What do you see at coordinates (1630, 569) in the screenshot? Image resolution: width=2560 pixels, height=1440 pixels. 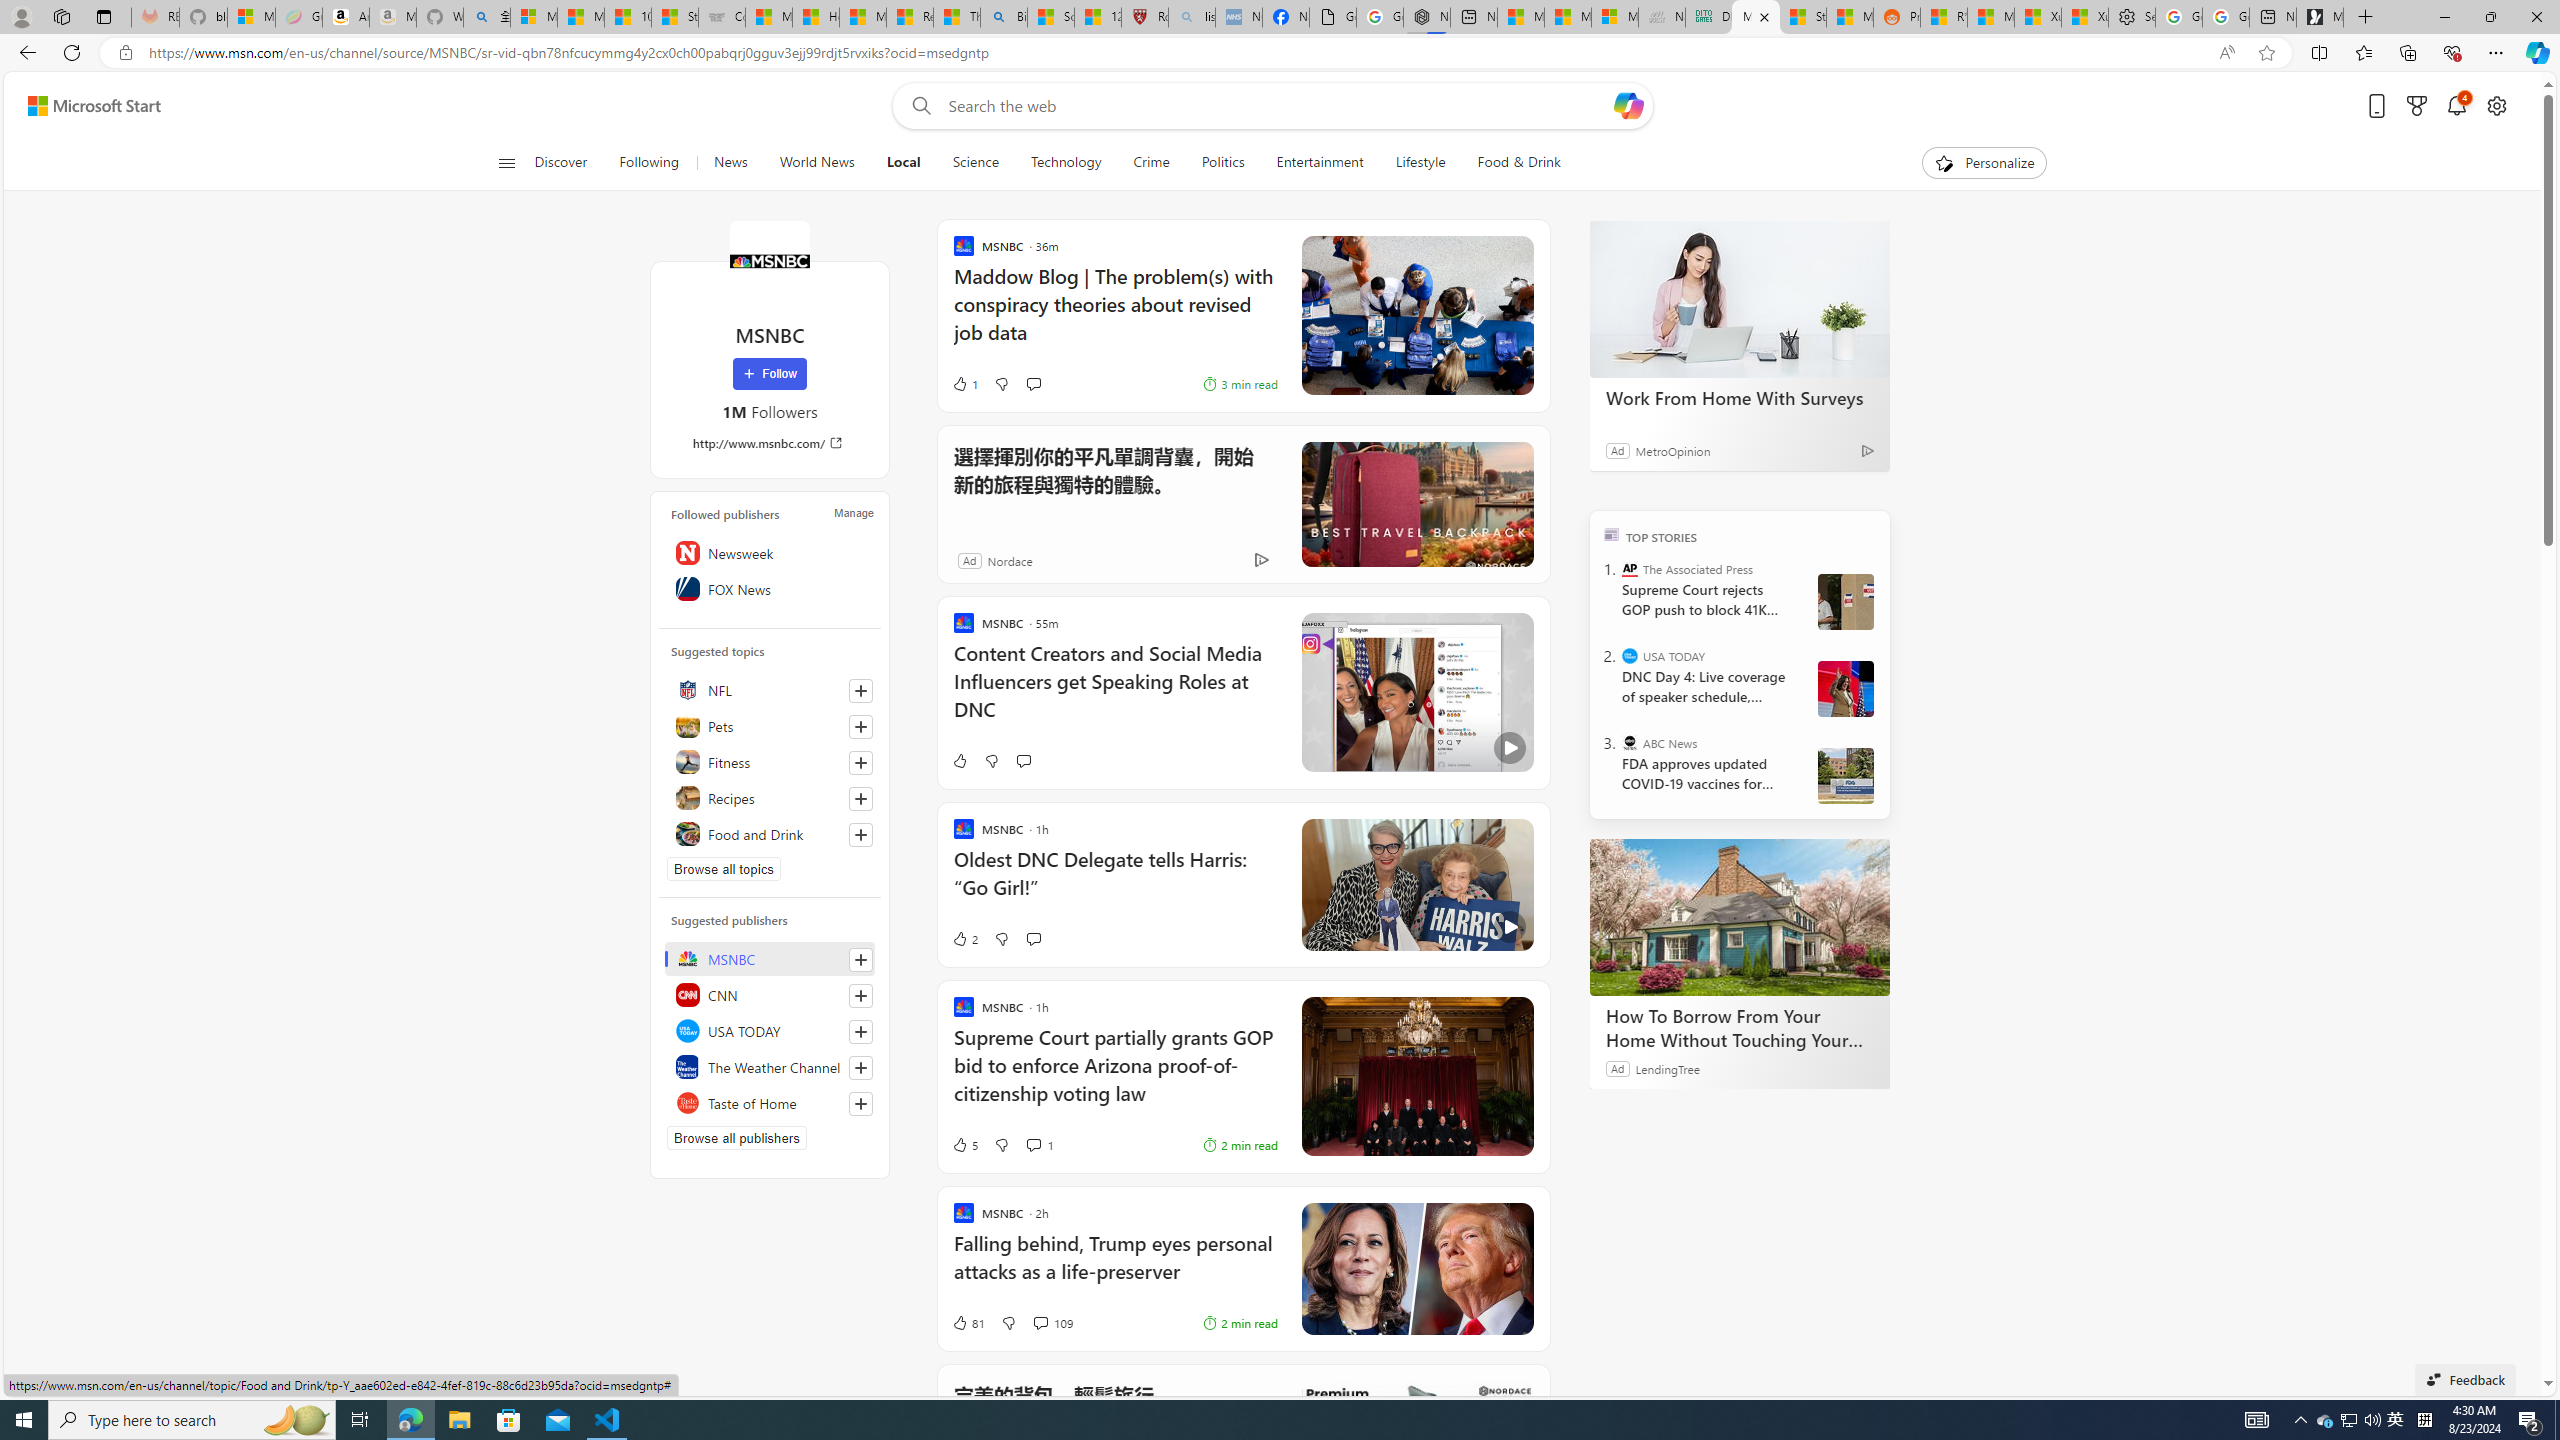 I see `The Associated Press` at bounding box center [1630, 569].